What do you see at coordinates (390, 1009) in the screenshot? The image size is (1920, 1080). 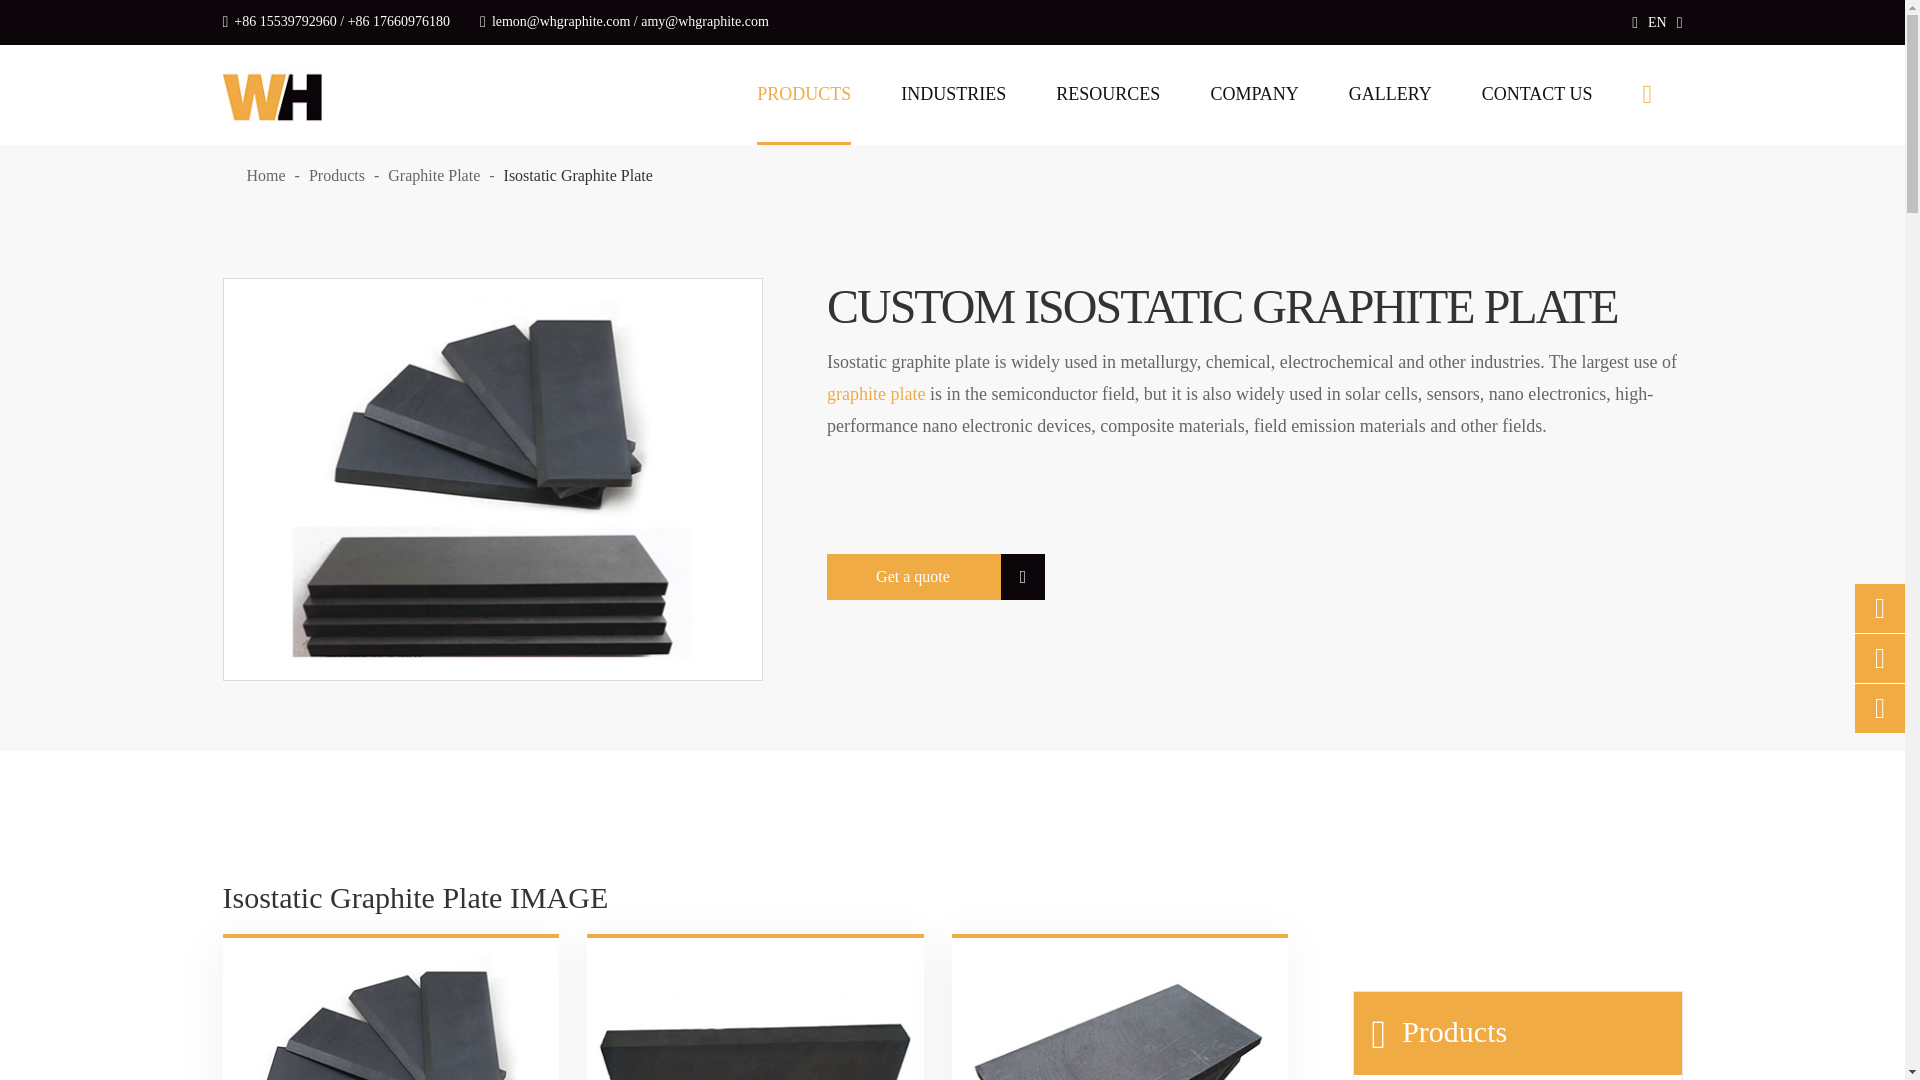 I see `Isostatic Graphite Plate` at bounding box center [390, 1009].